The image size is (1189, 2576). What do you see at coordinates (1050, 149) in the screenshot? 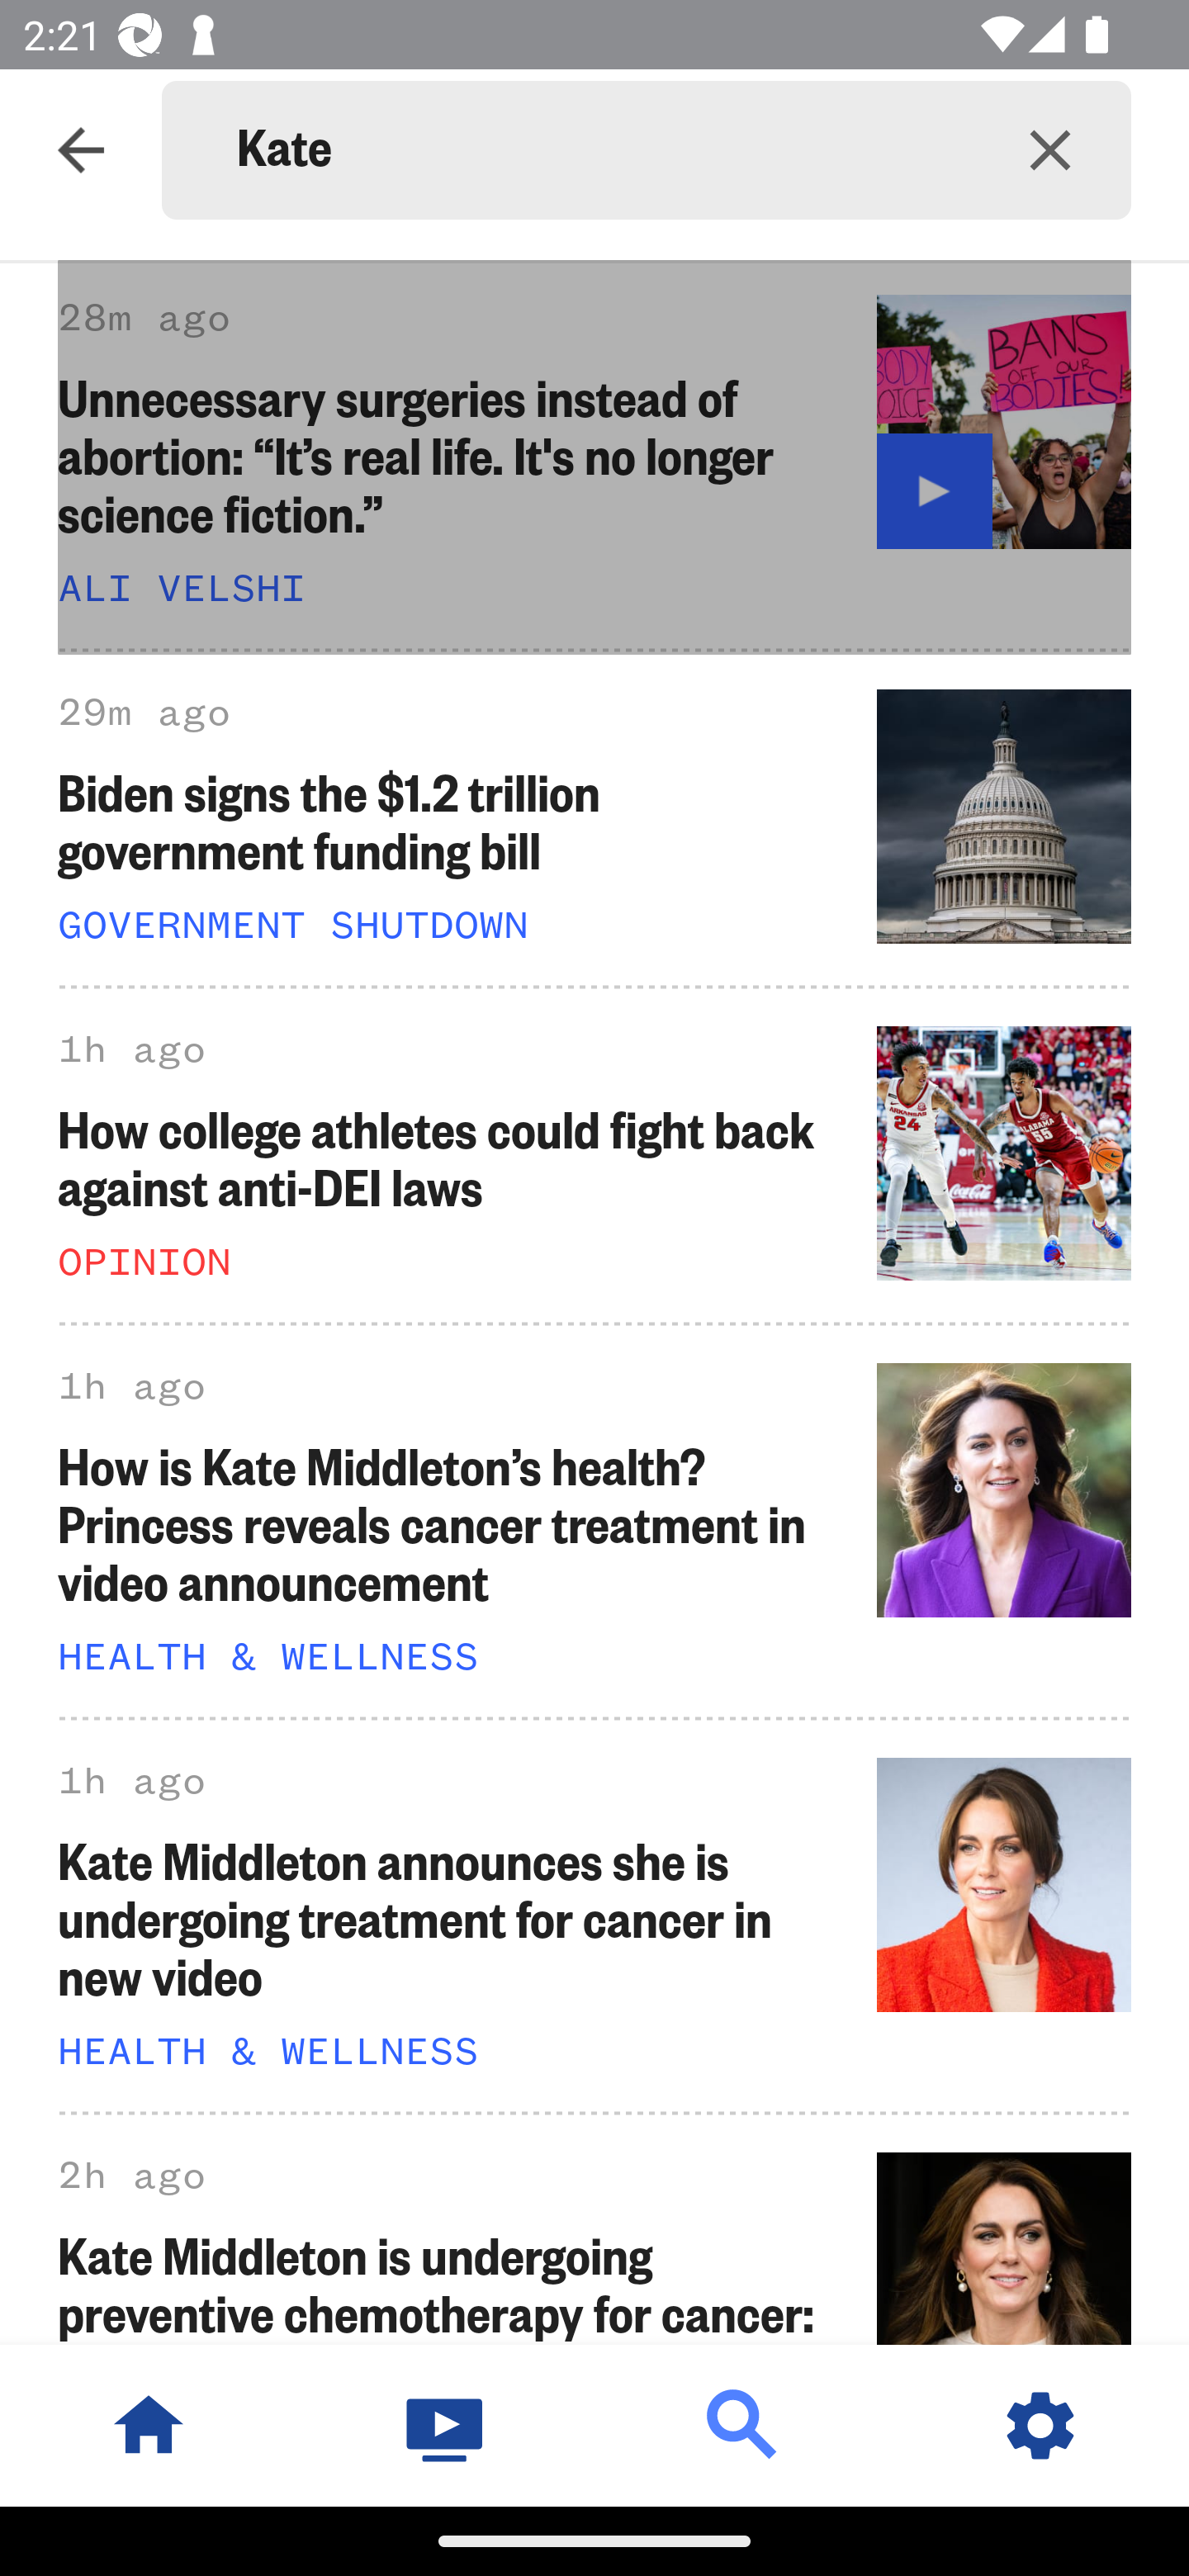
I see `Clear query` at bounding box center [1050, 149].